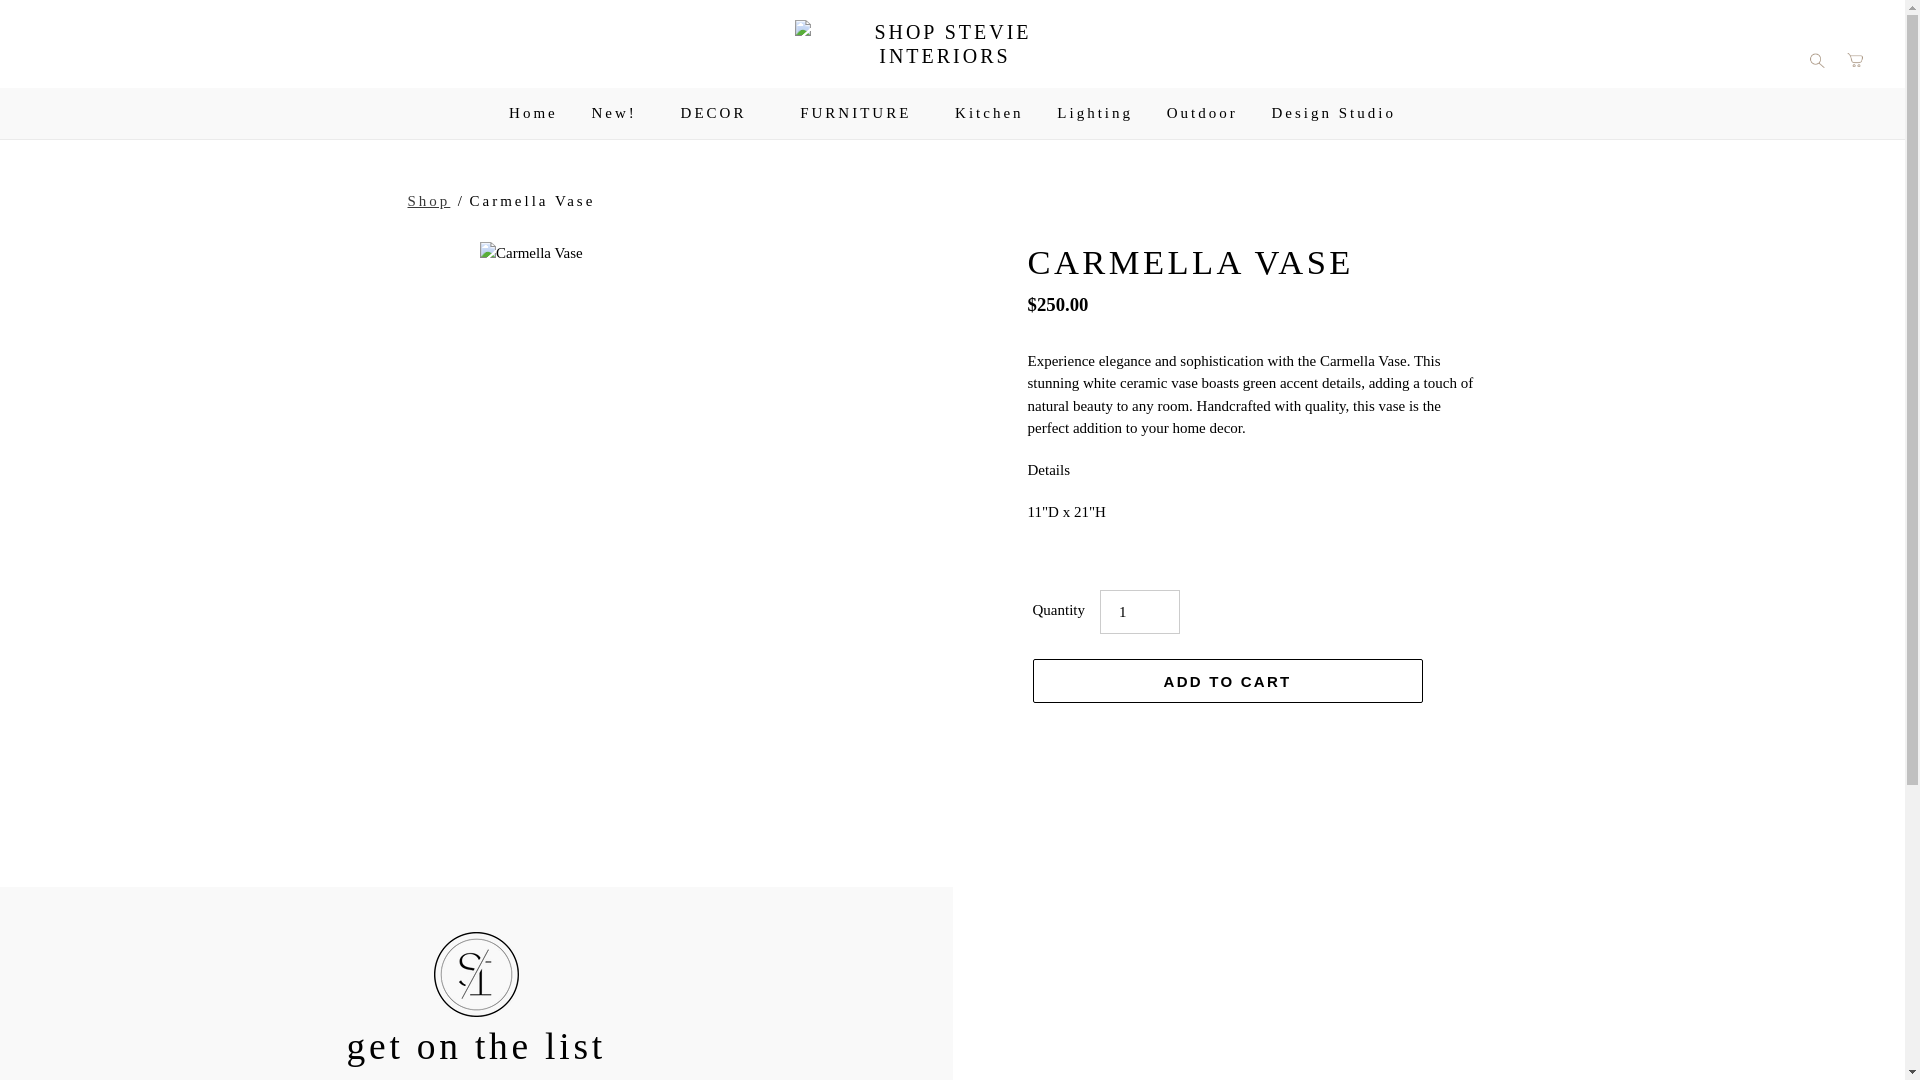 The height and width of the screenshot is (1080, 1920). Describe the element at coordinates (1816, 58) in the screenshot. I see `SEARCH` at that location.